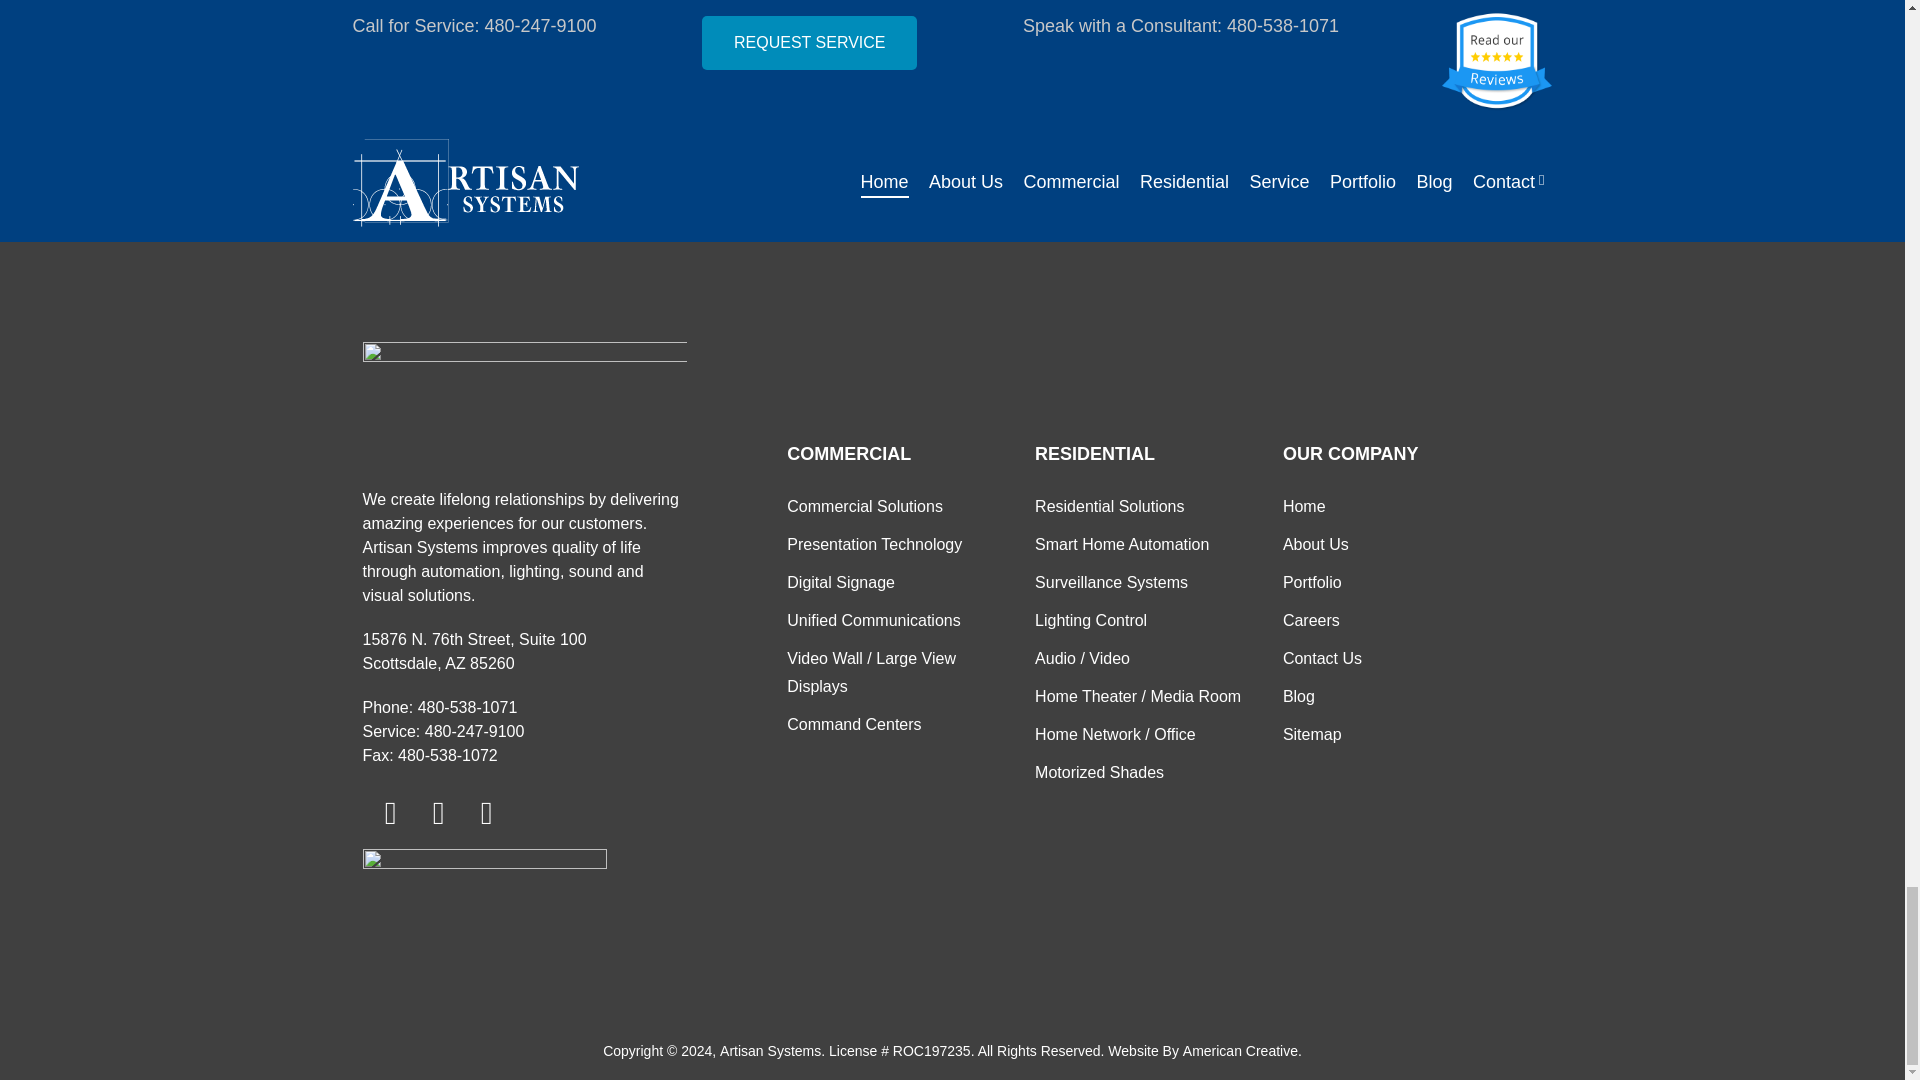 The width and height of the screenshot is (1920, 1080). I want to click on 480-538-1071, so click(468, 708).